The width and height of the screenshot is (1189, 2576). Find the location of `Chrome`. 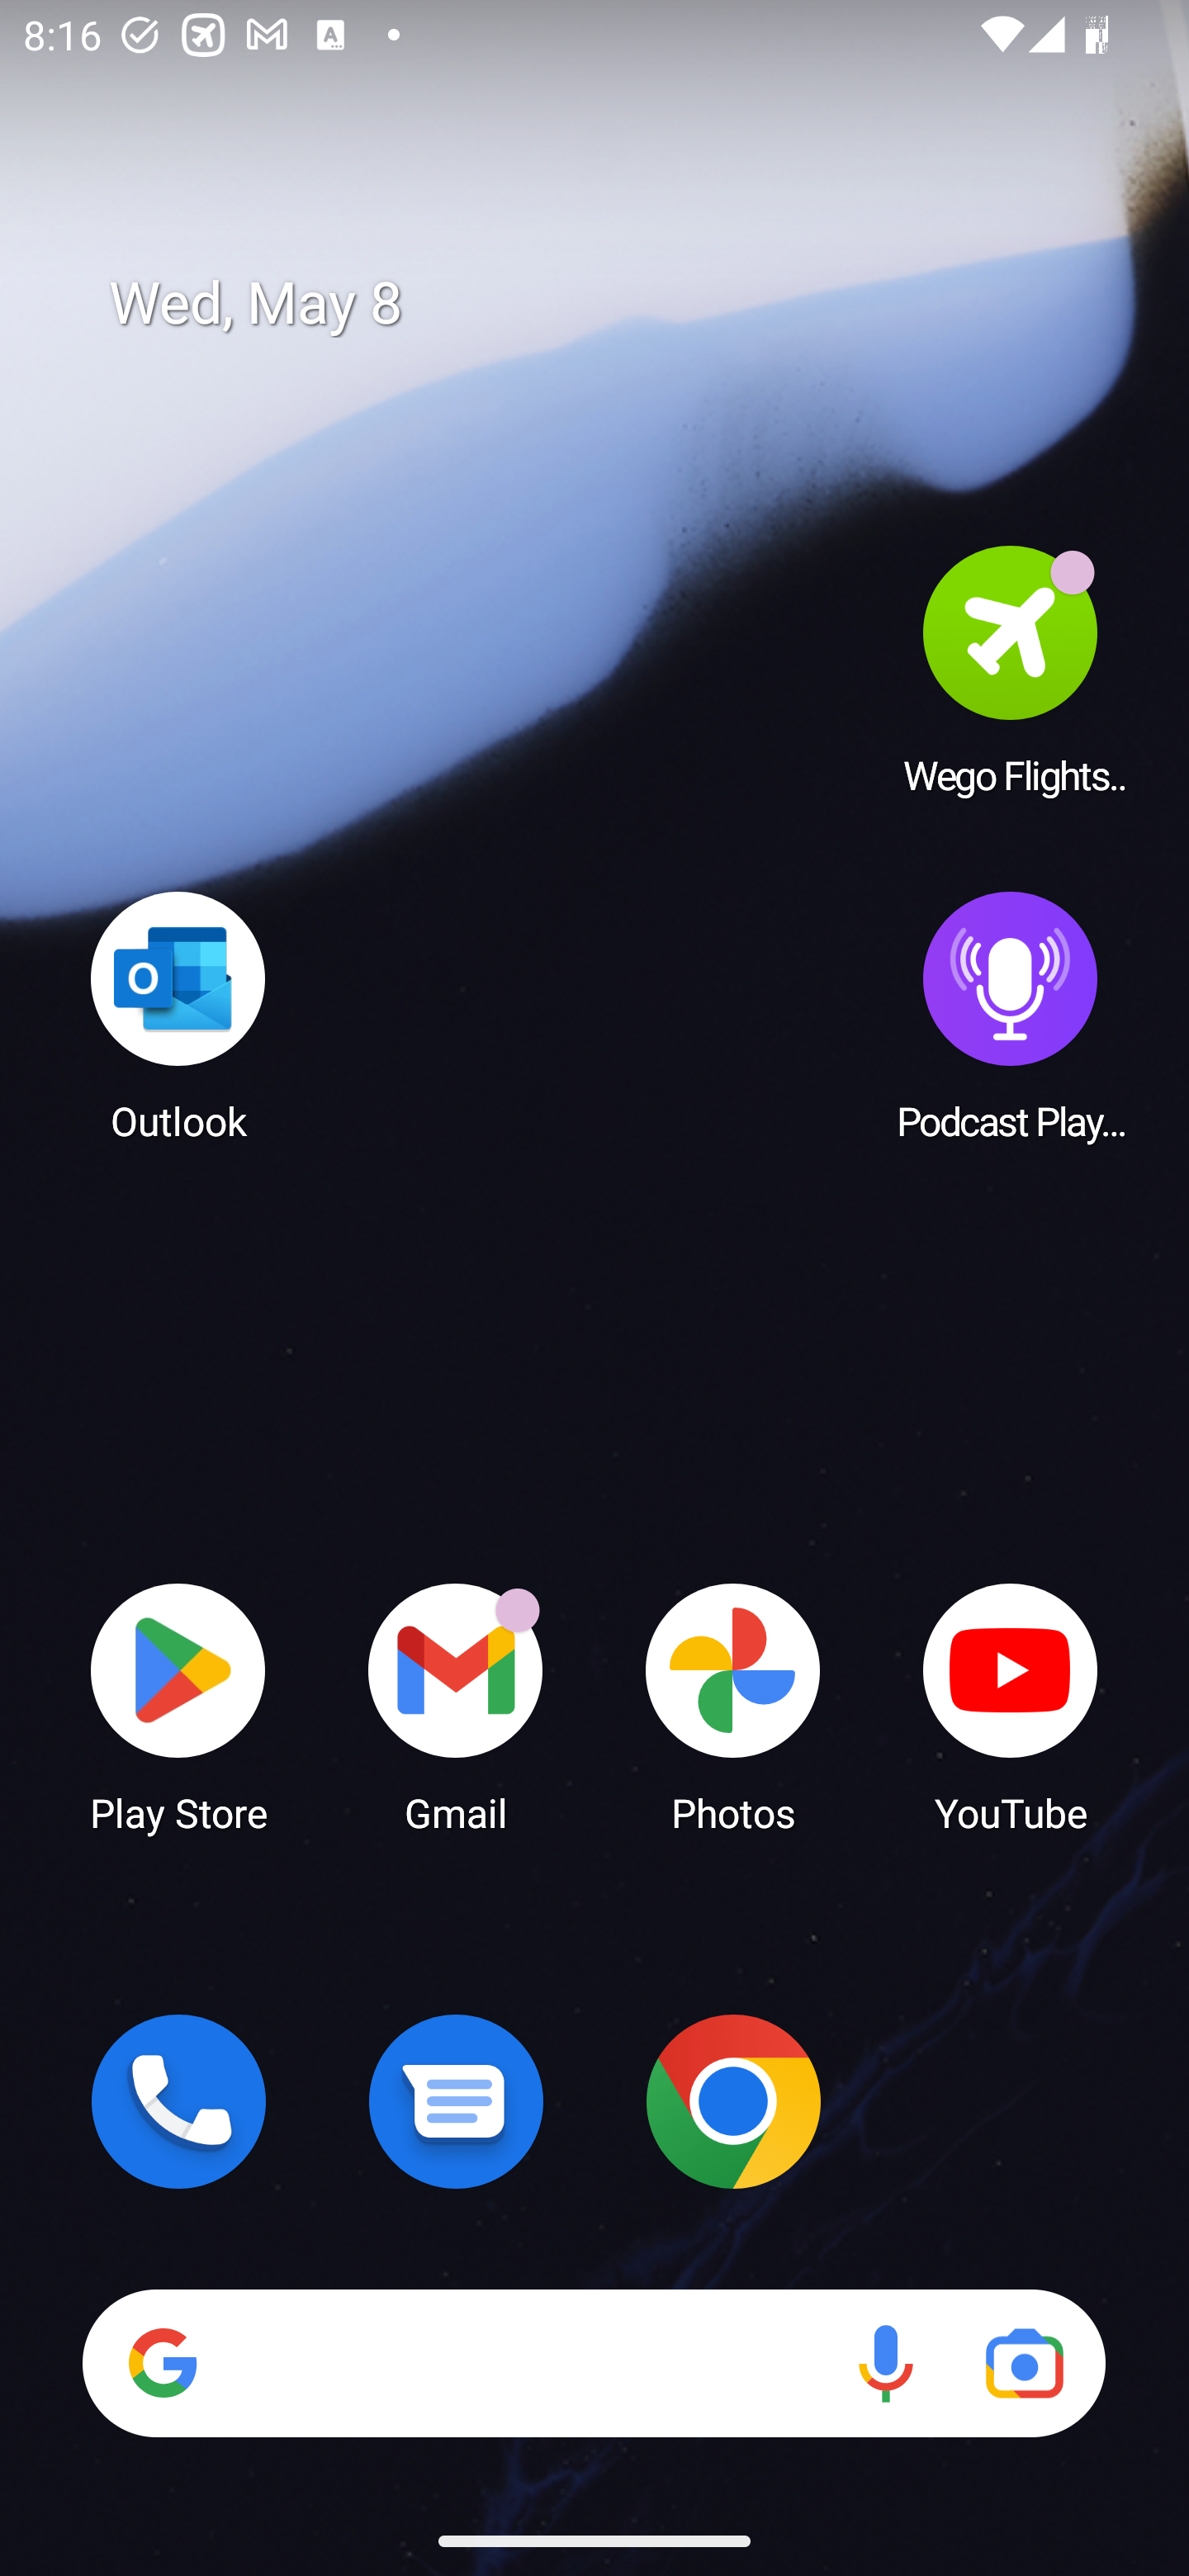

Chrome is located at coordinates (733, 2101).